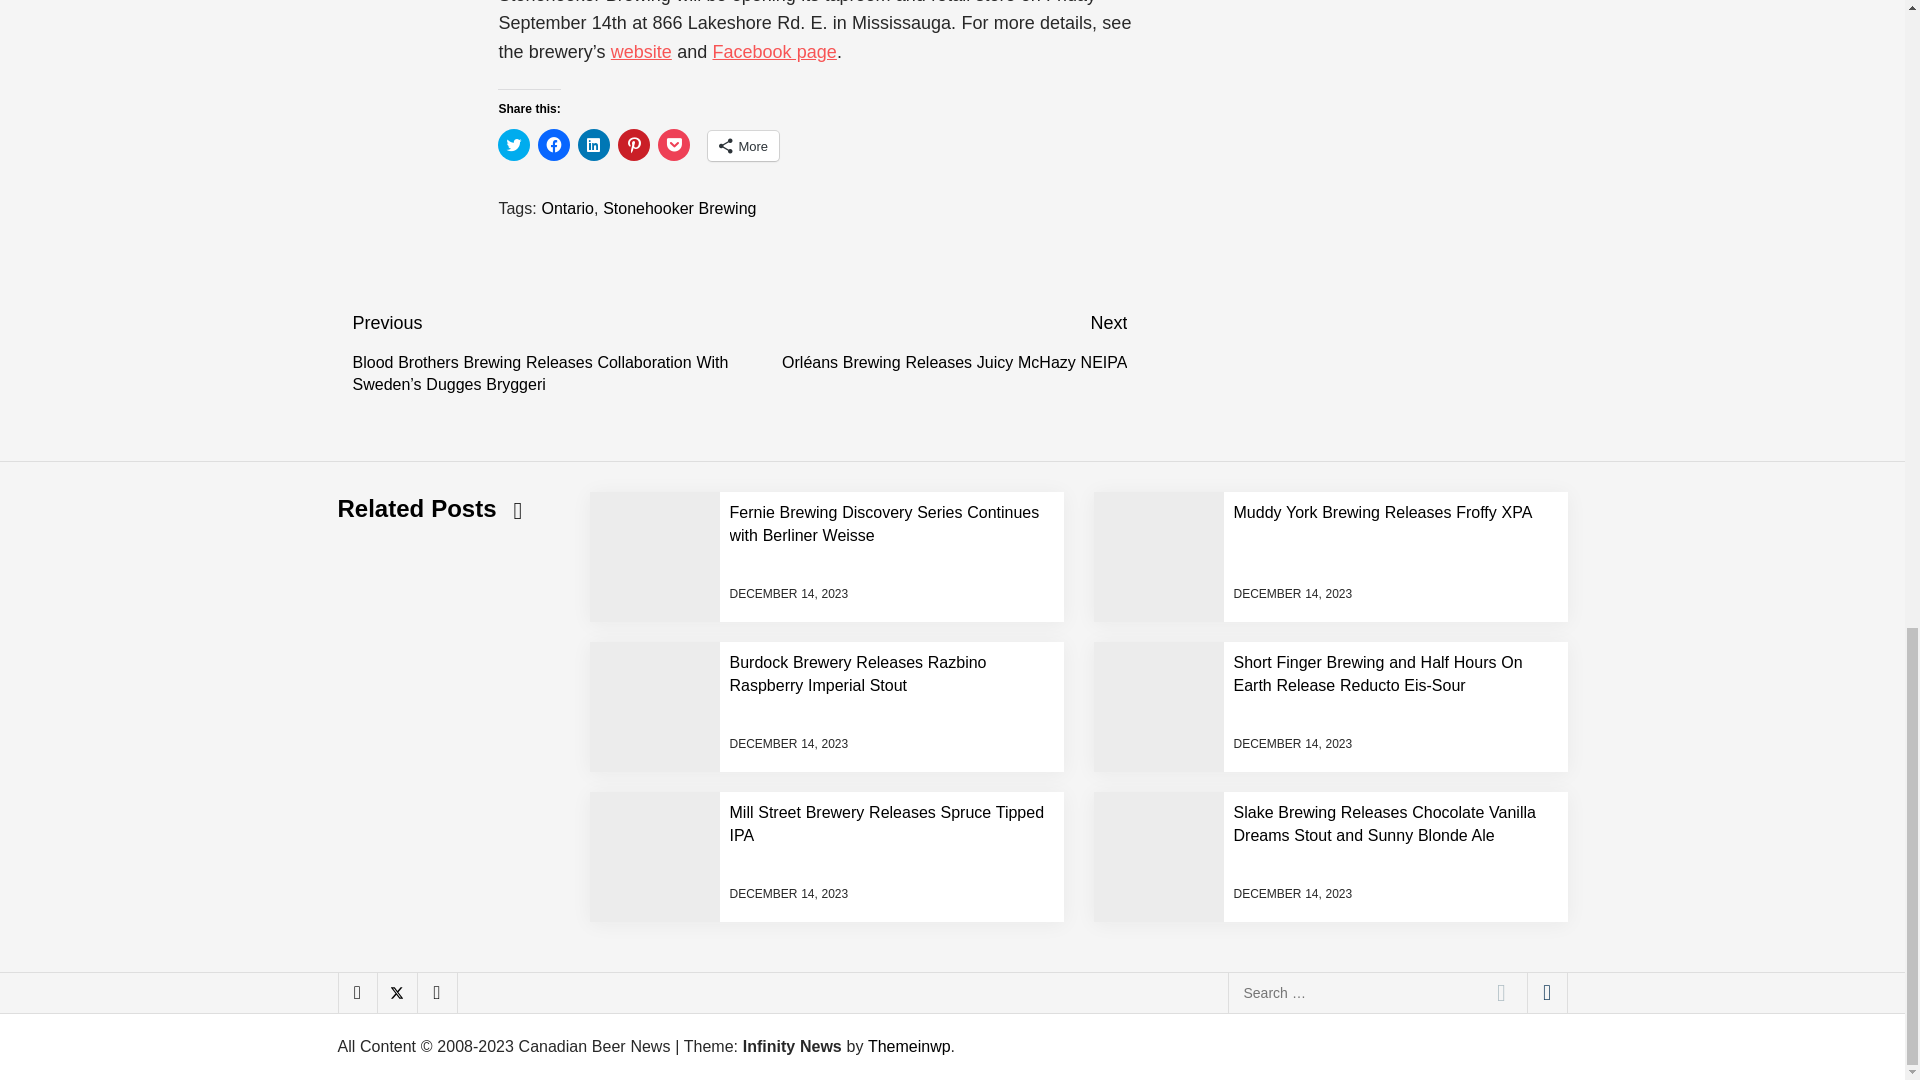  I want to click on Ontario, so click(567, 208).